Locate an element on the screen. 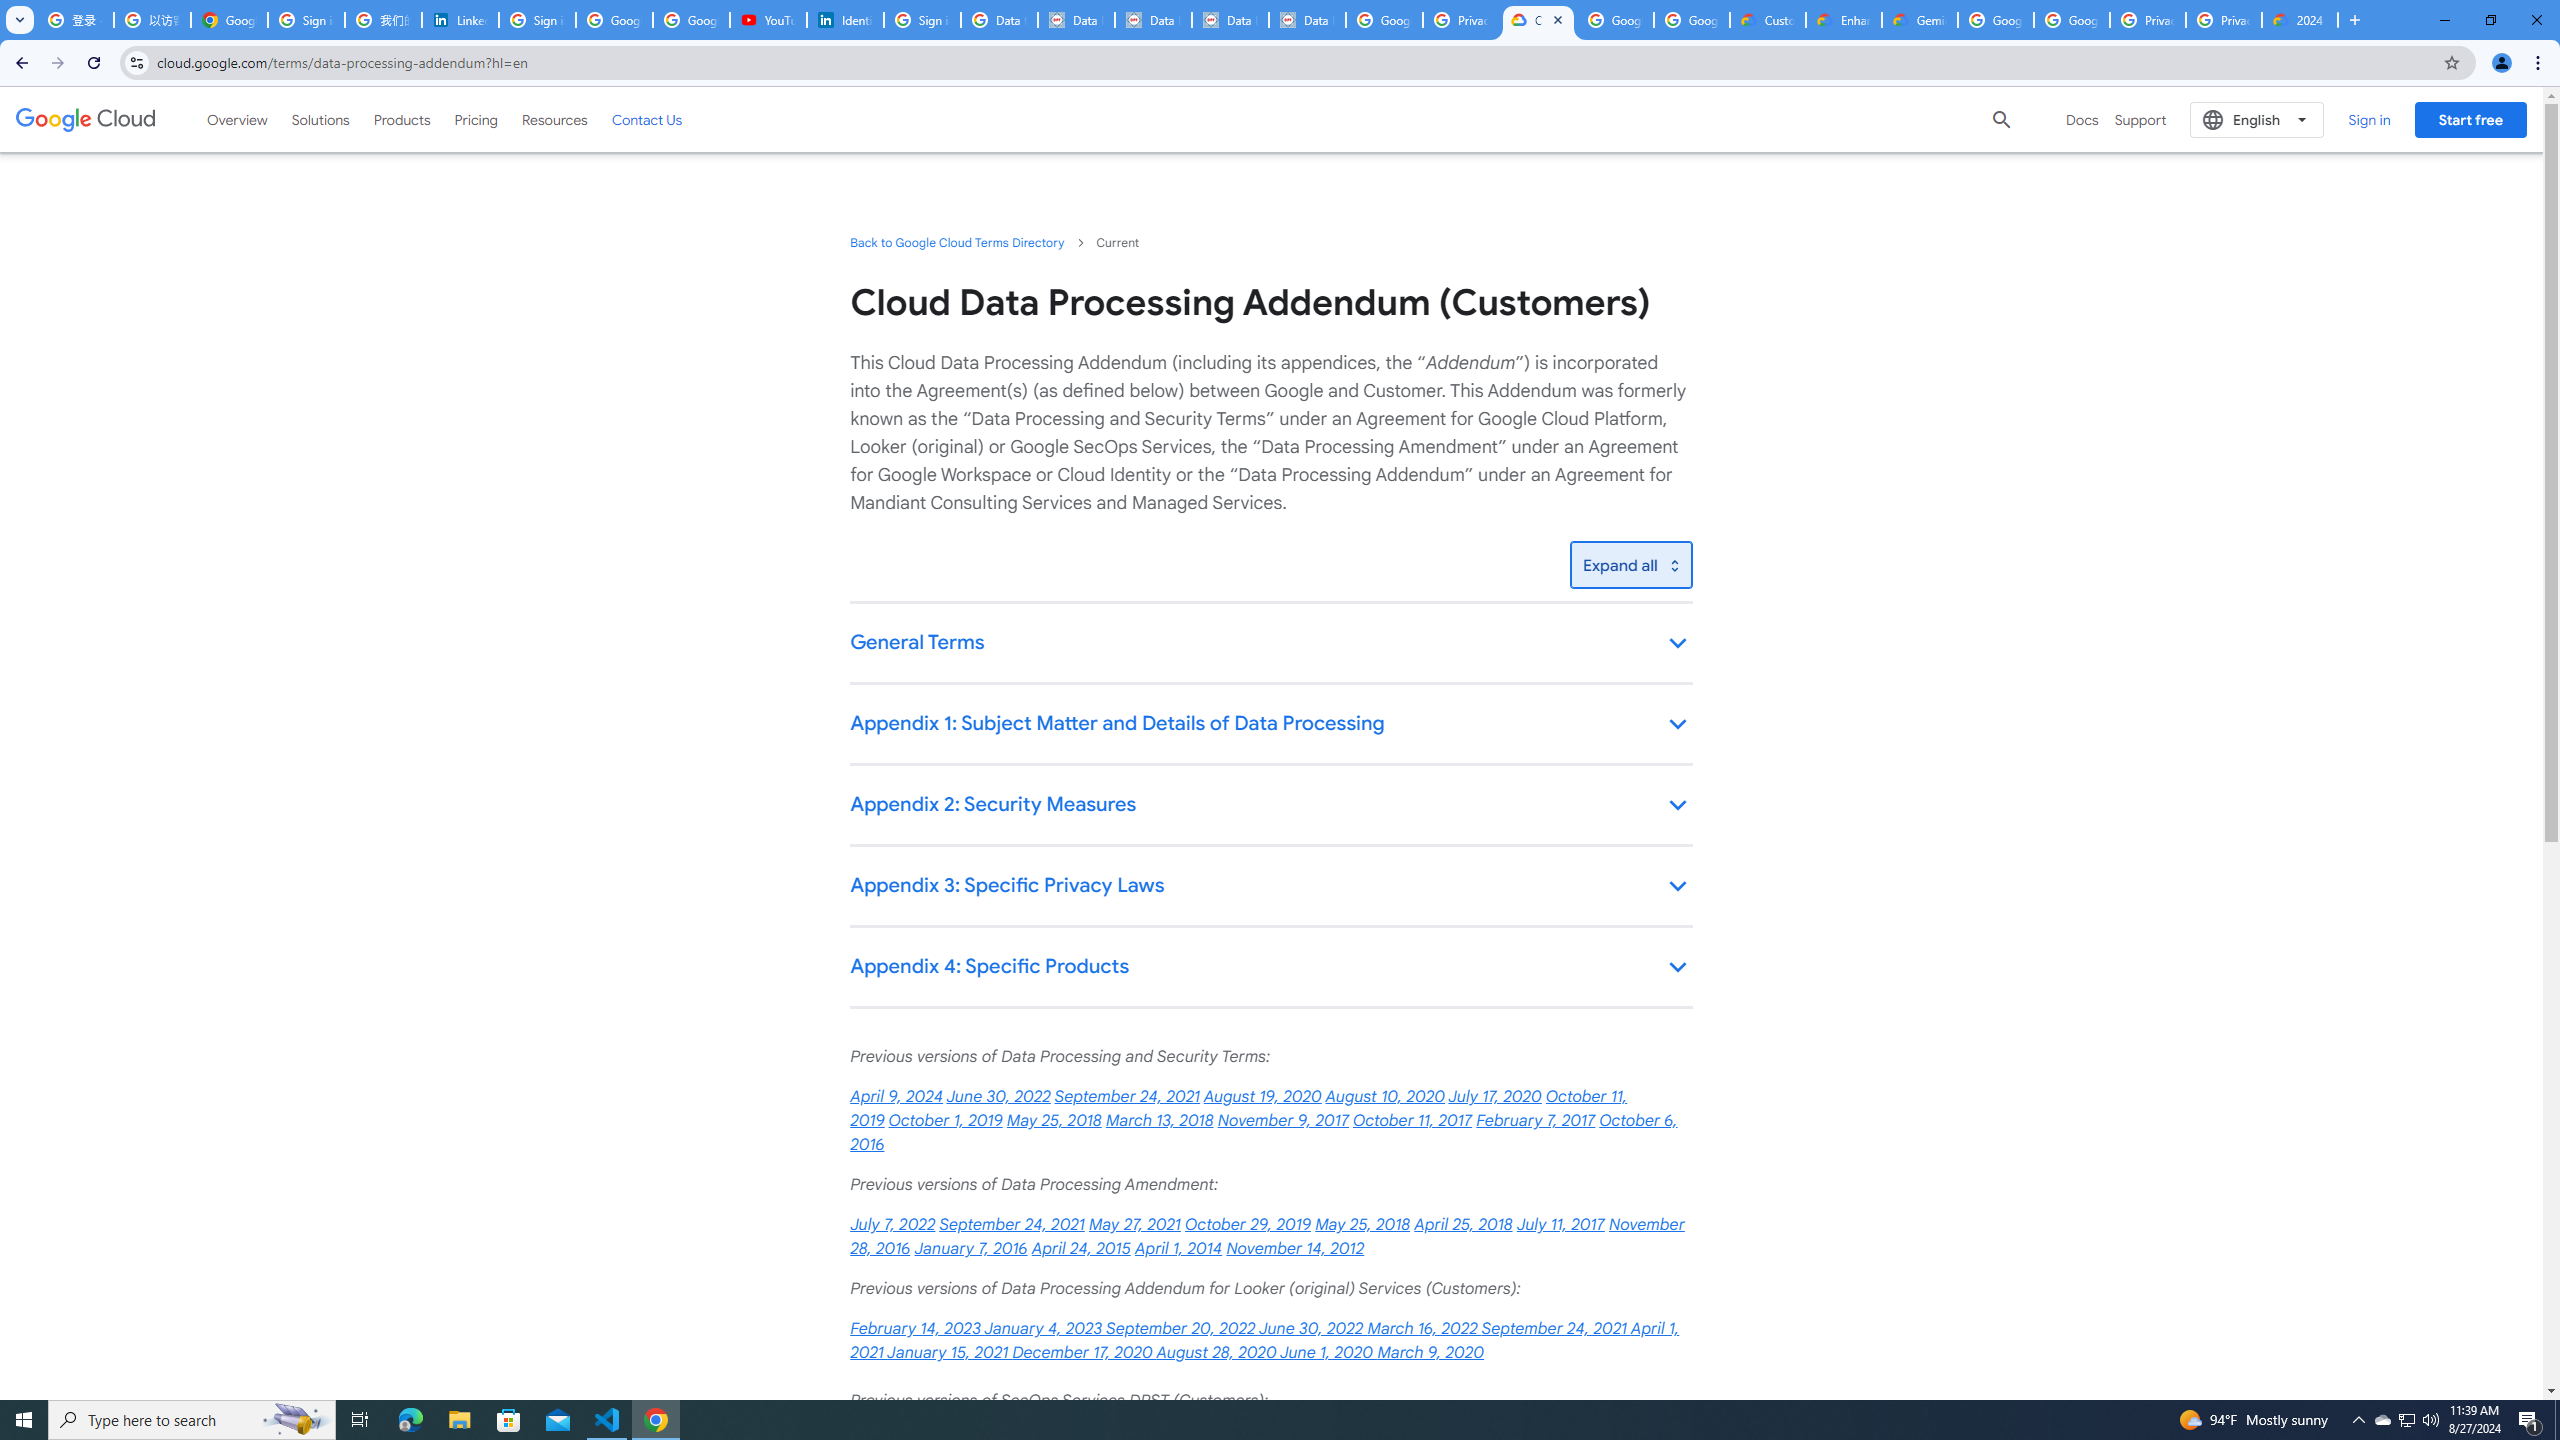 This screenshot has width=2560, height=1440. Cloud Data Processing Addendum | Google Cloud is located at coordinates (1538, 20).